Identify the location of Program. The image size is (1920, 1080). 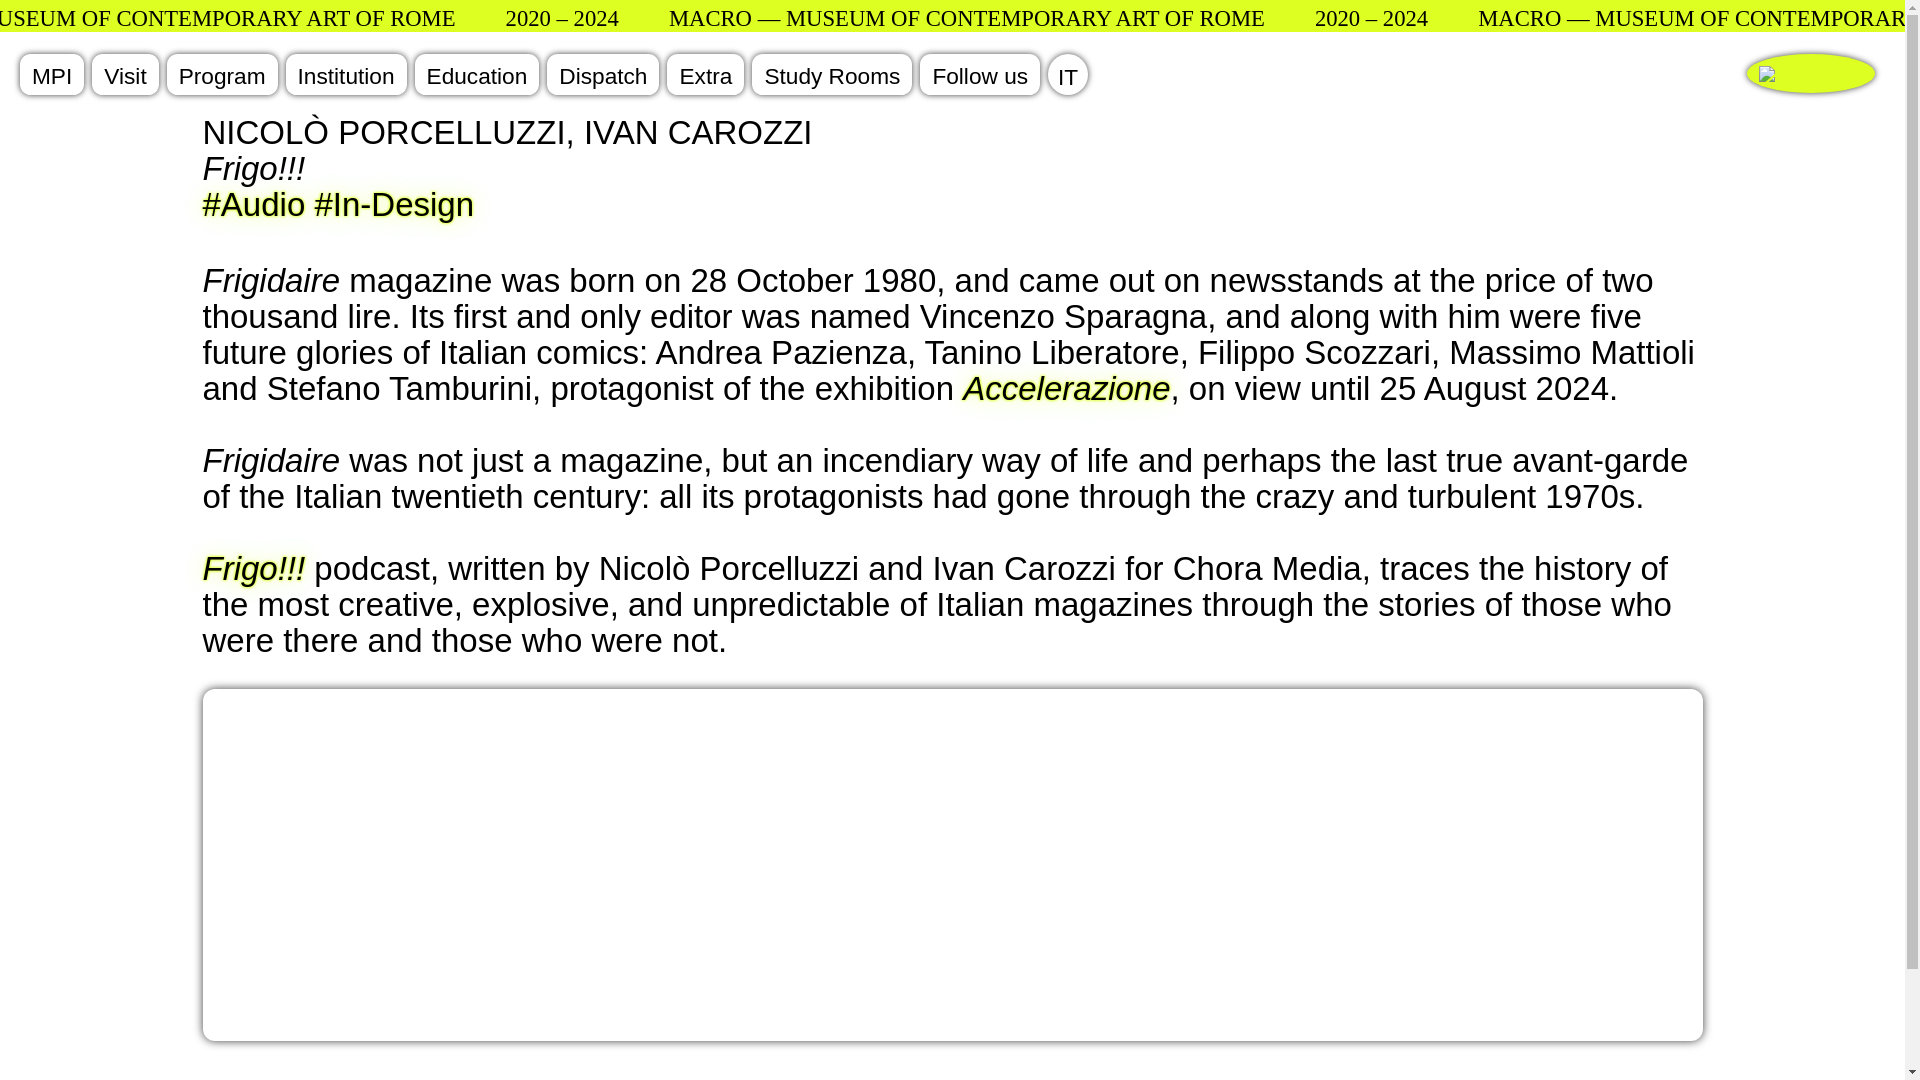
(222, 74).